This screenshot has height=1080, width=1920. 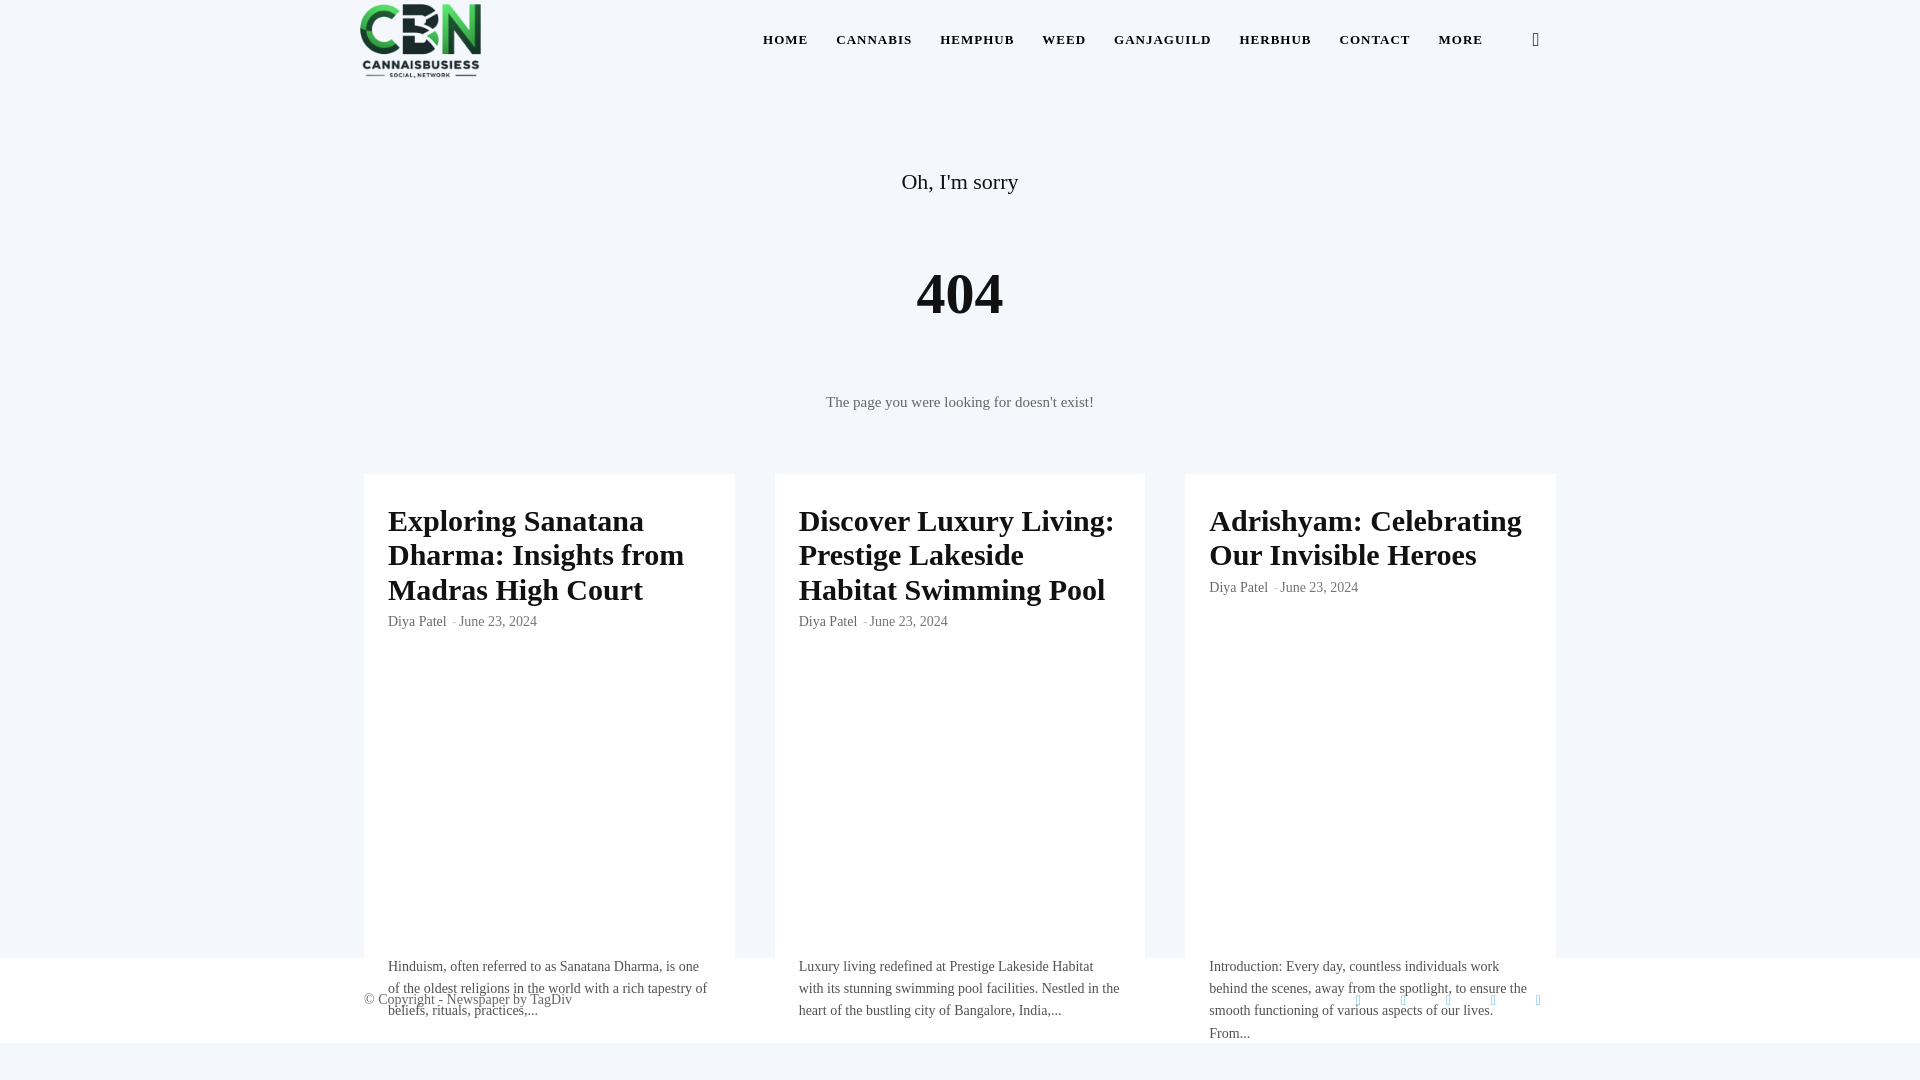 I want to click on HOME, so click(x=784, y=40).